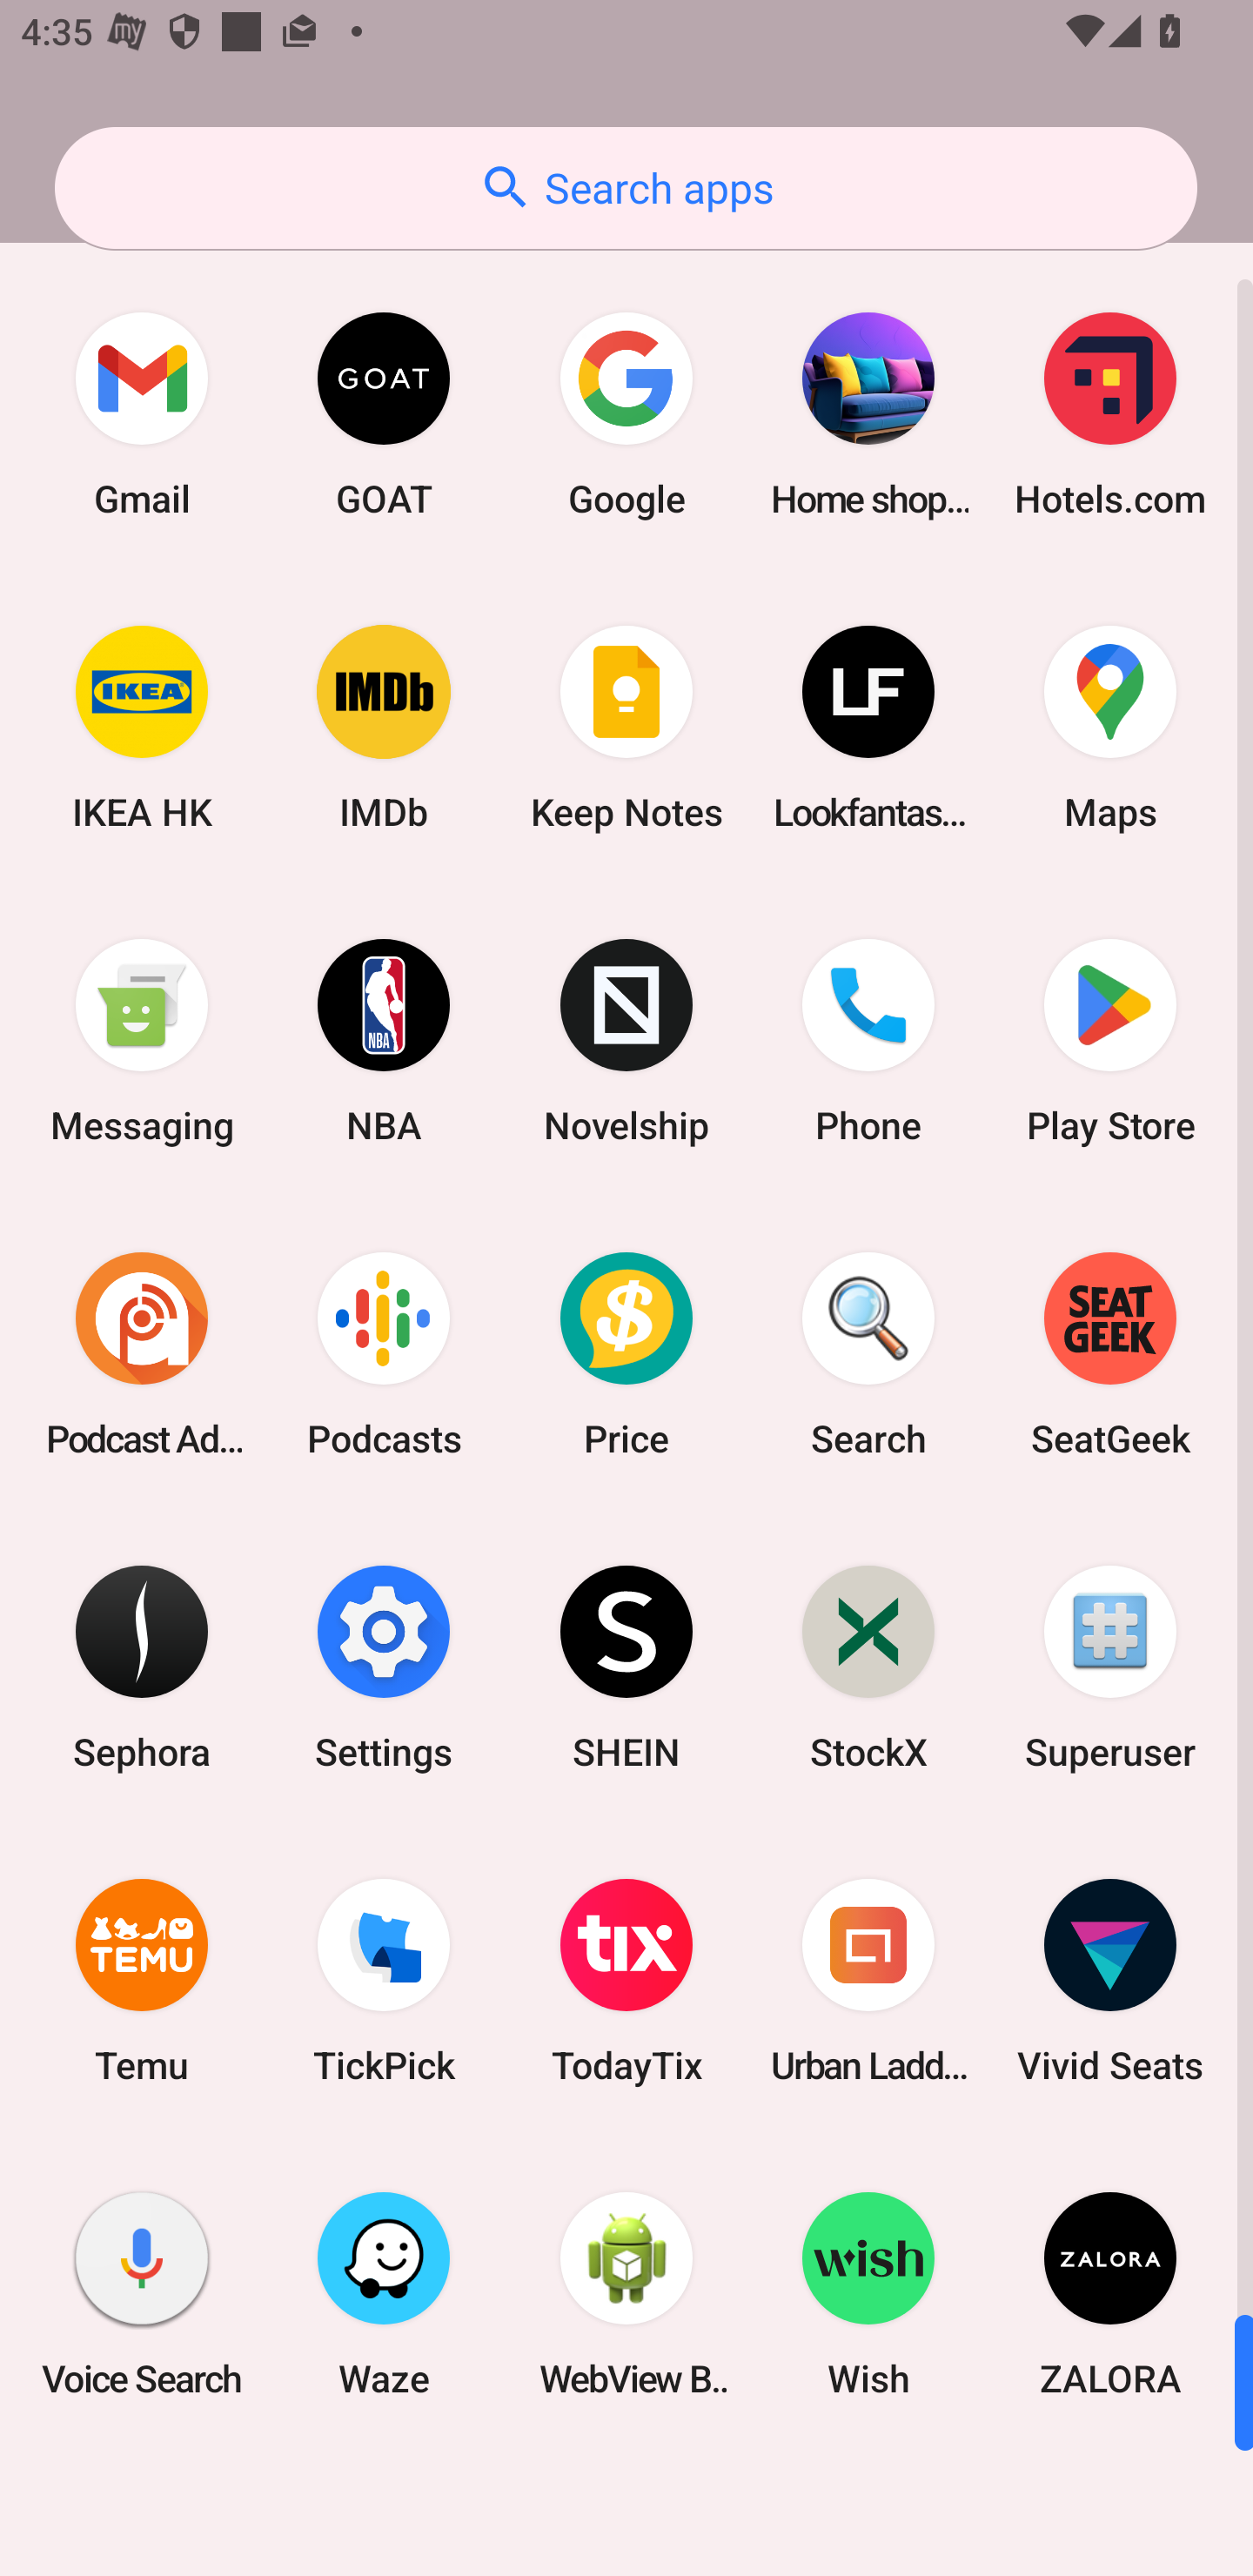 This screenshot has width=1253, height=2576. I want to click on Phone, so click(868, 1041).